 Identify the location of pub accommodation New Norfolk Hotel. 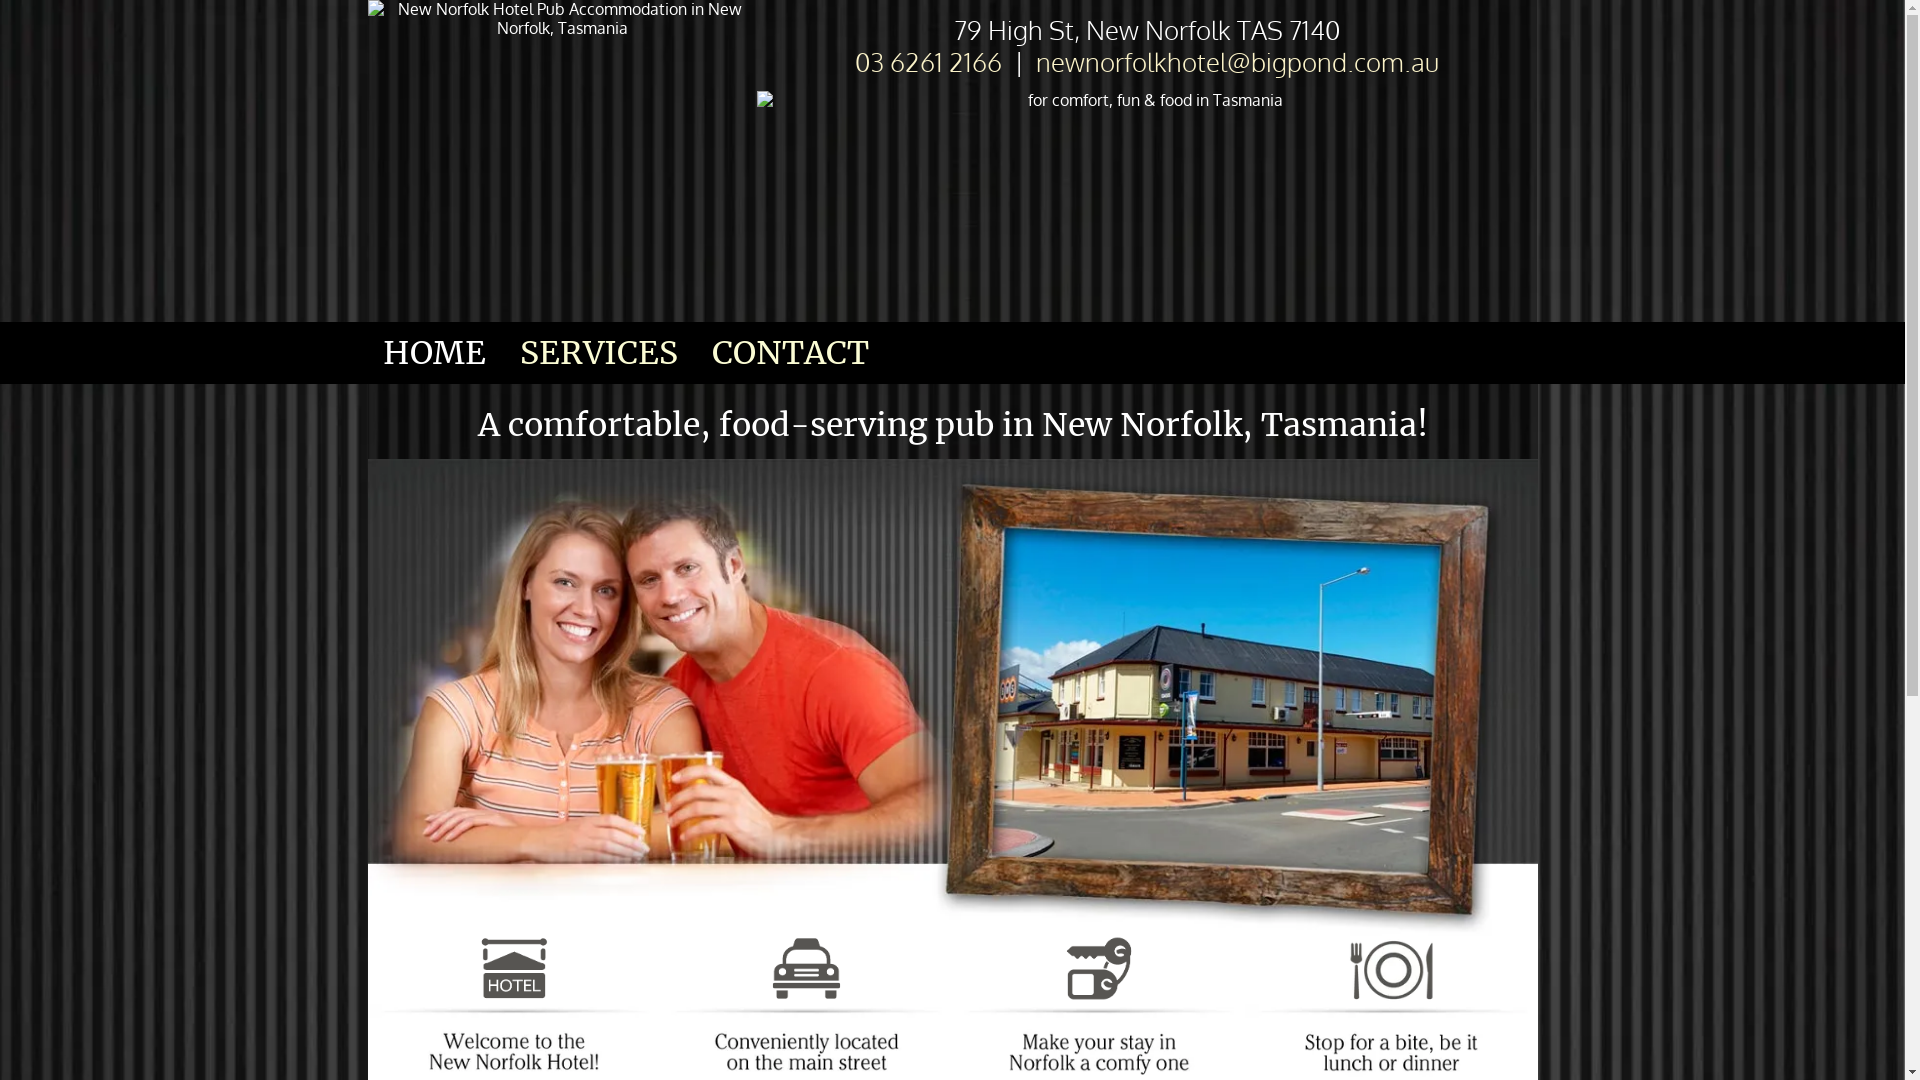
(1098, 970).